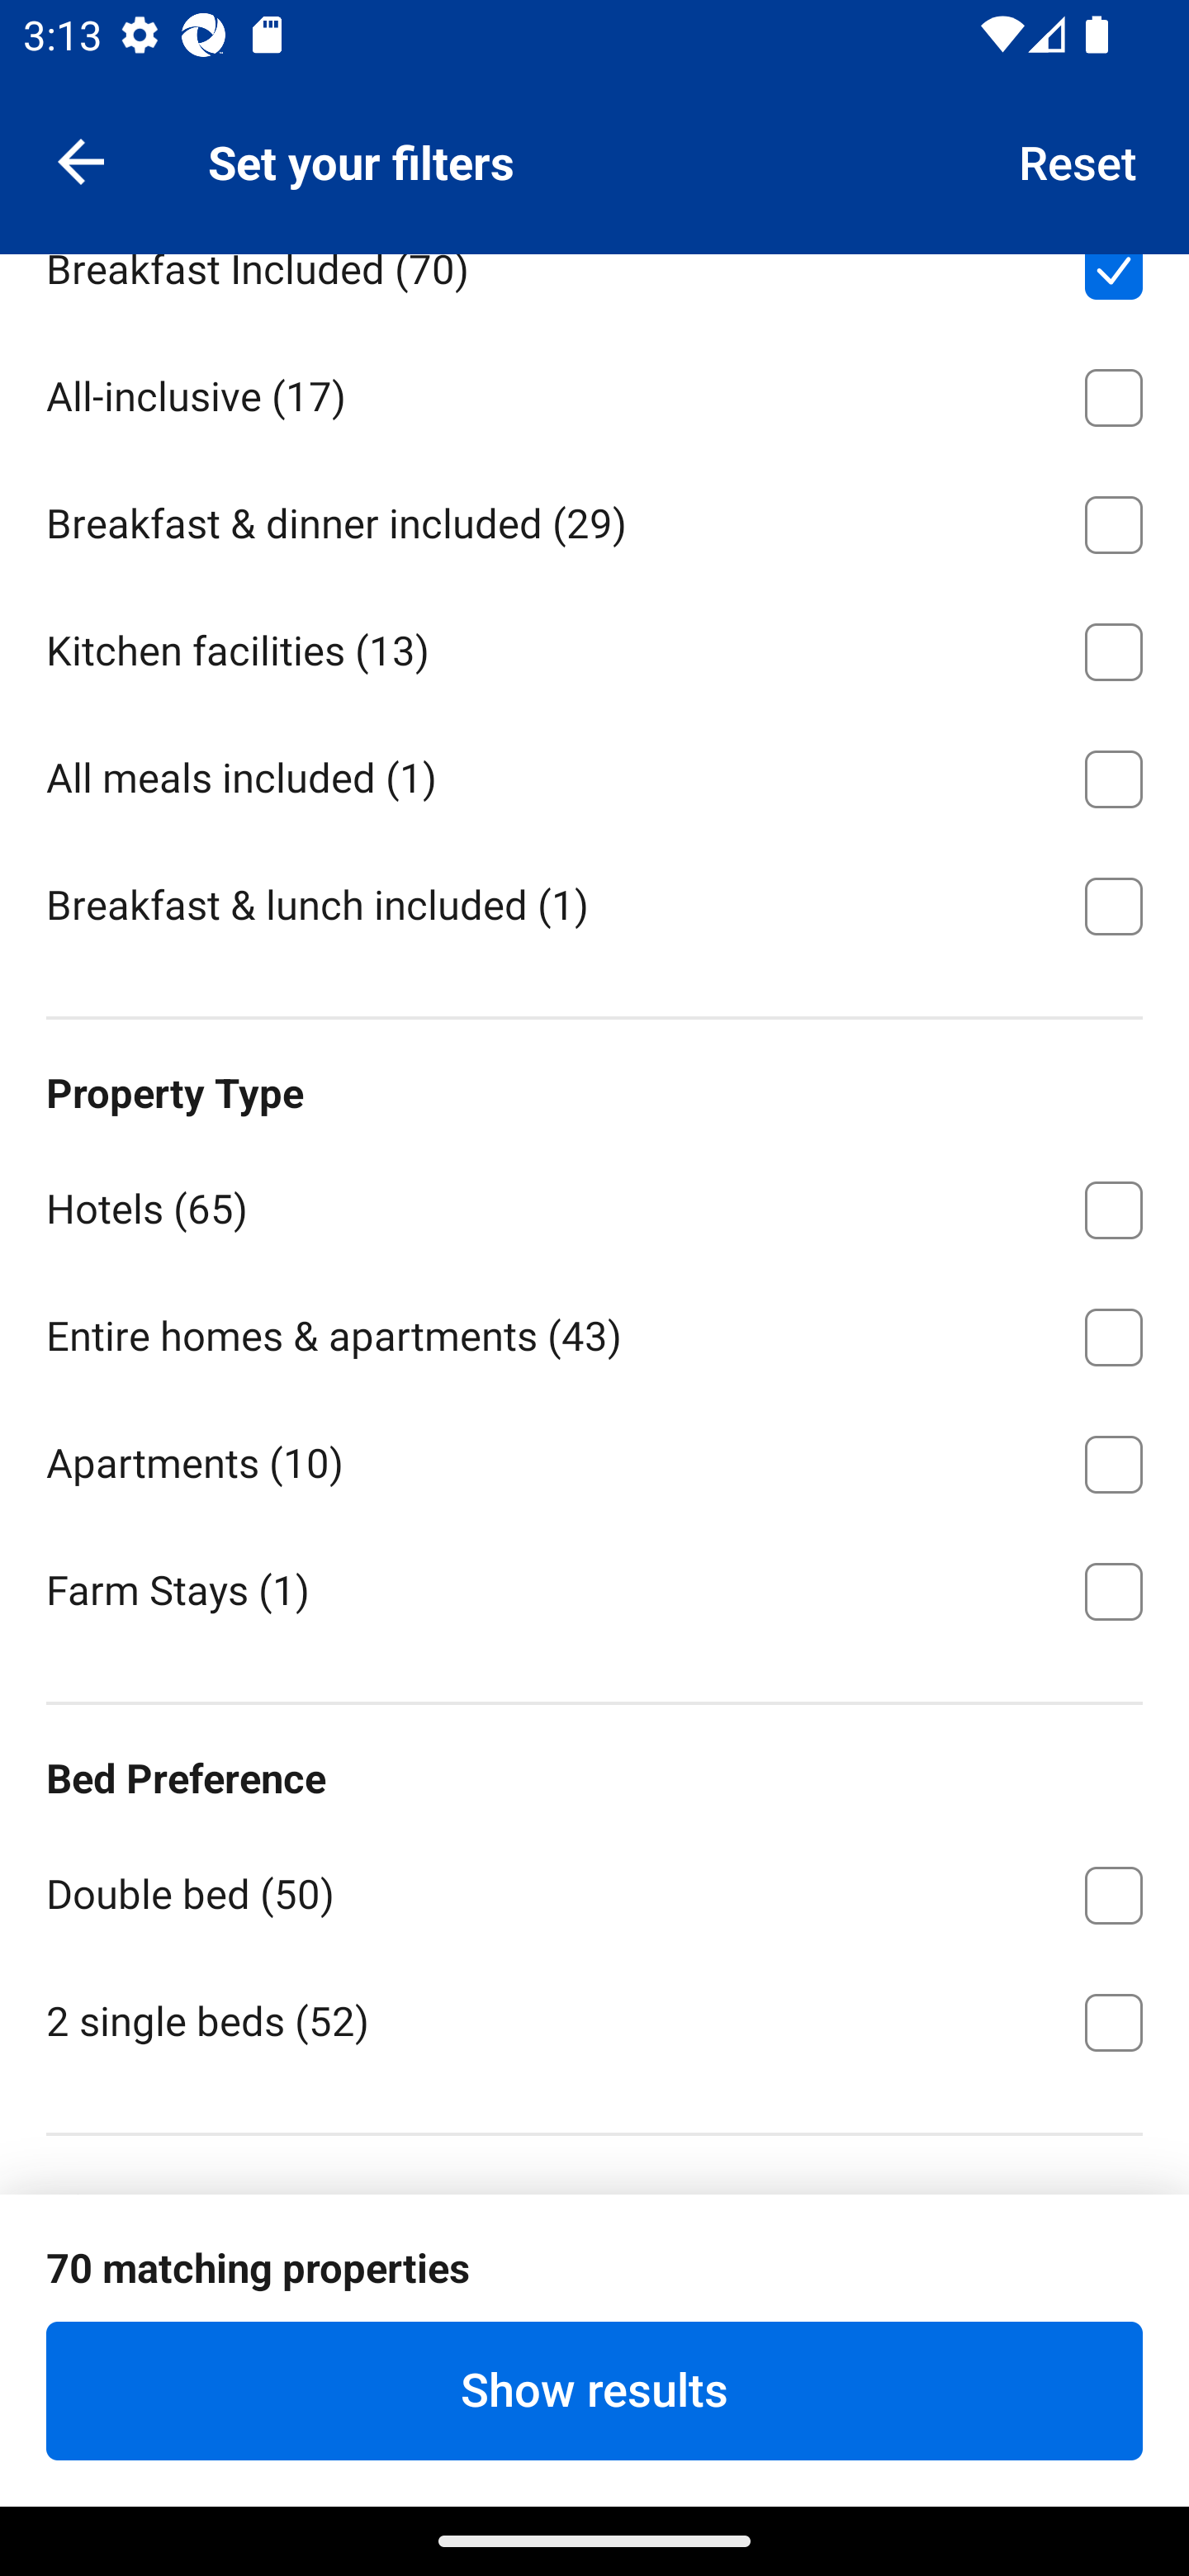 The height and width of the screenshot is (2576, 1189). I want to click on Breakfast Included ⁦(70), so click(594, 292).